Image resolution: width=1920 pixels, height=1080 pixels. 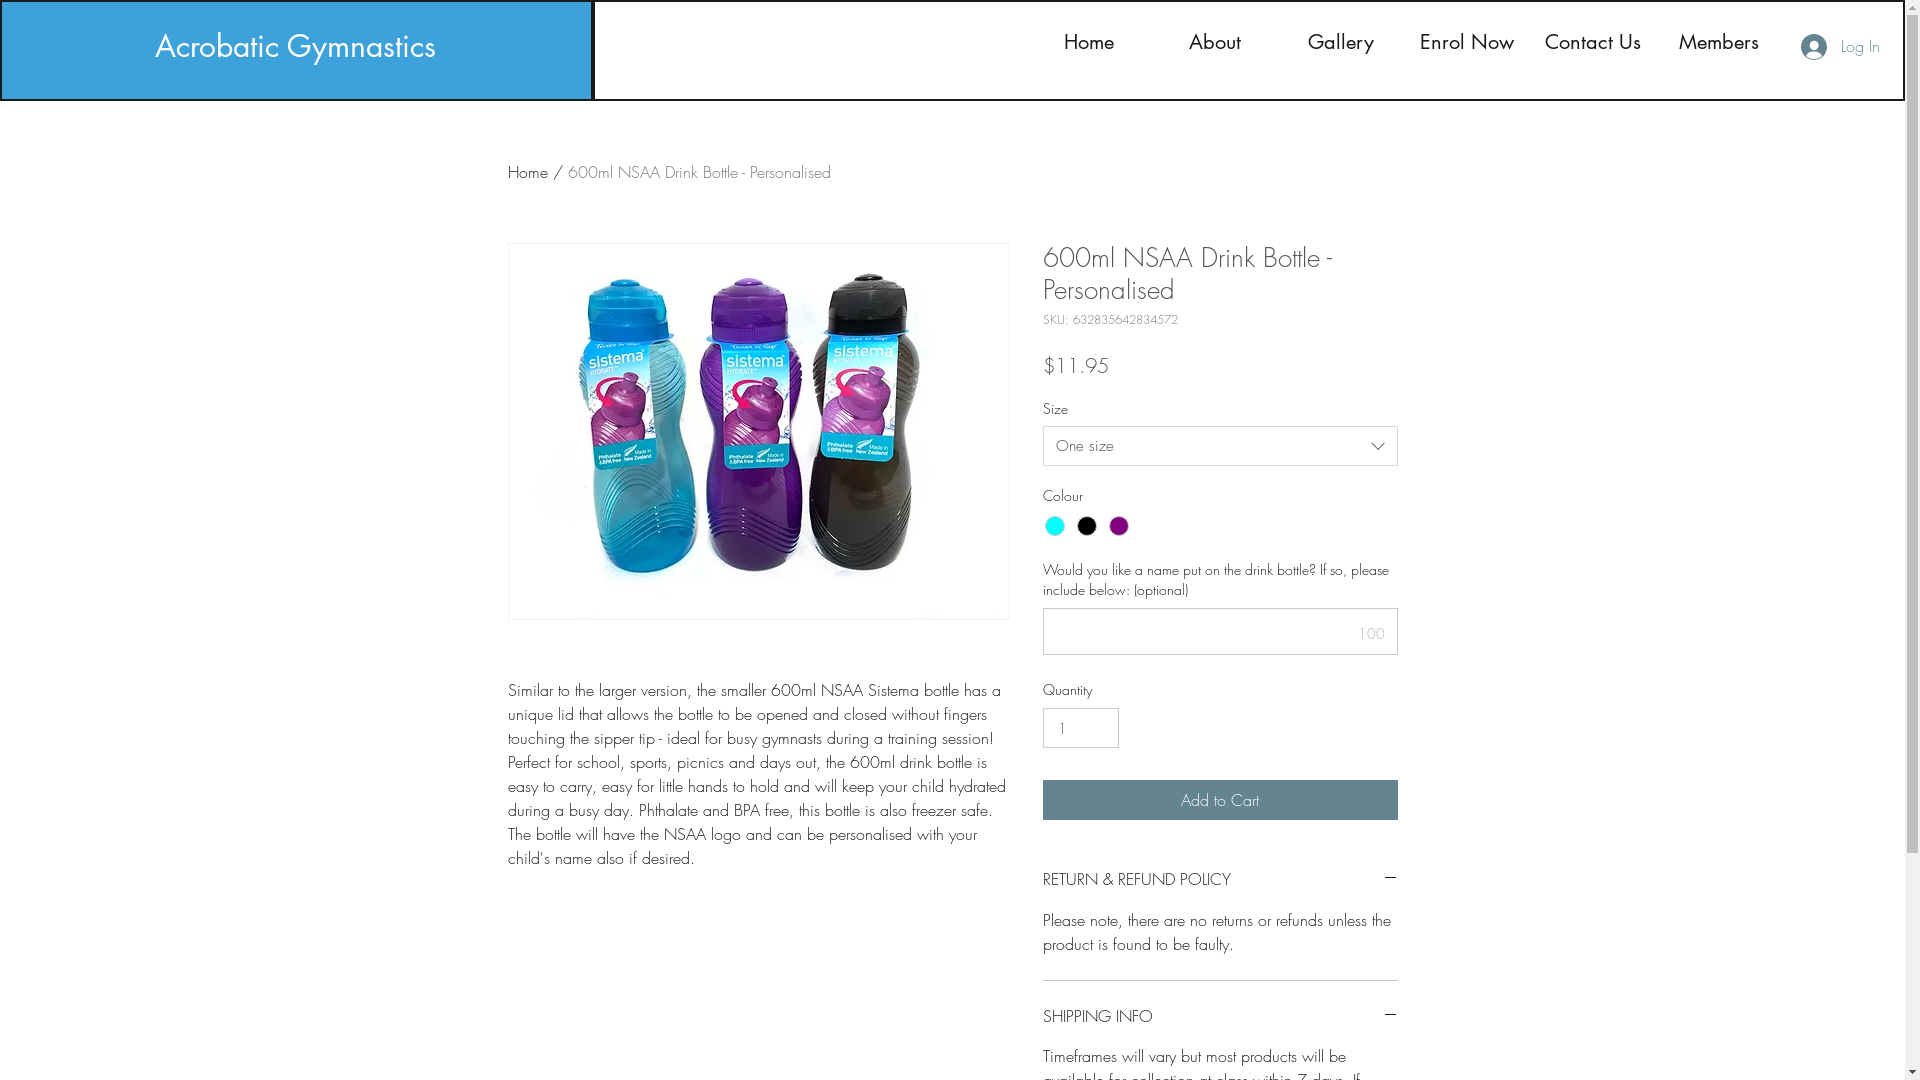 I want to click on Home, so click(x=528, y=172).